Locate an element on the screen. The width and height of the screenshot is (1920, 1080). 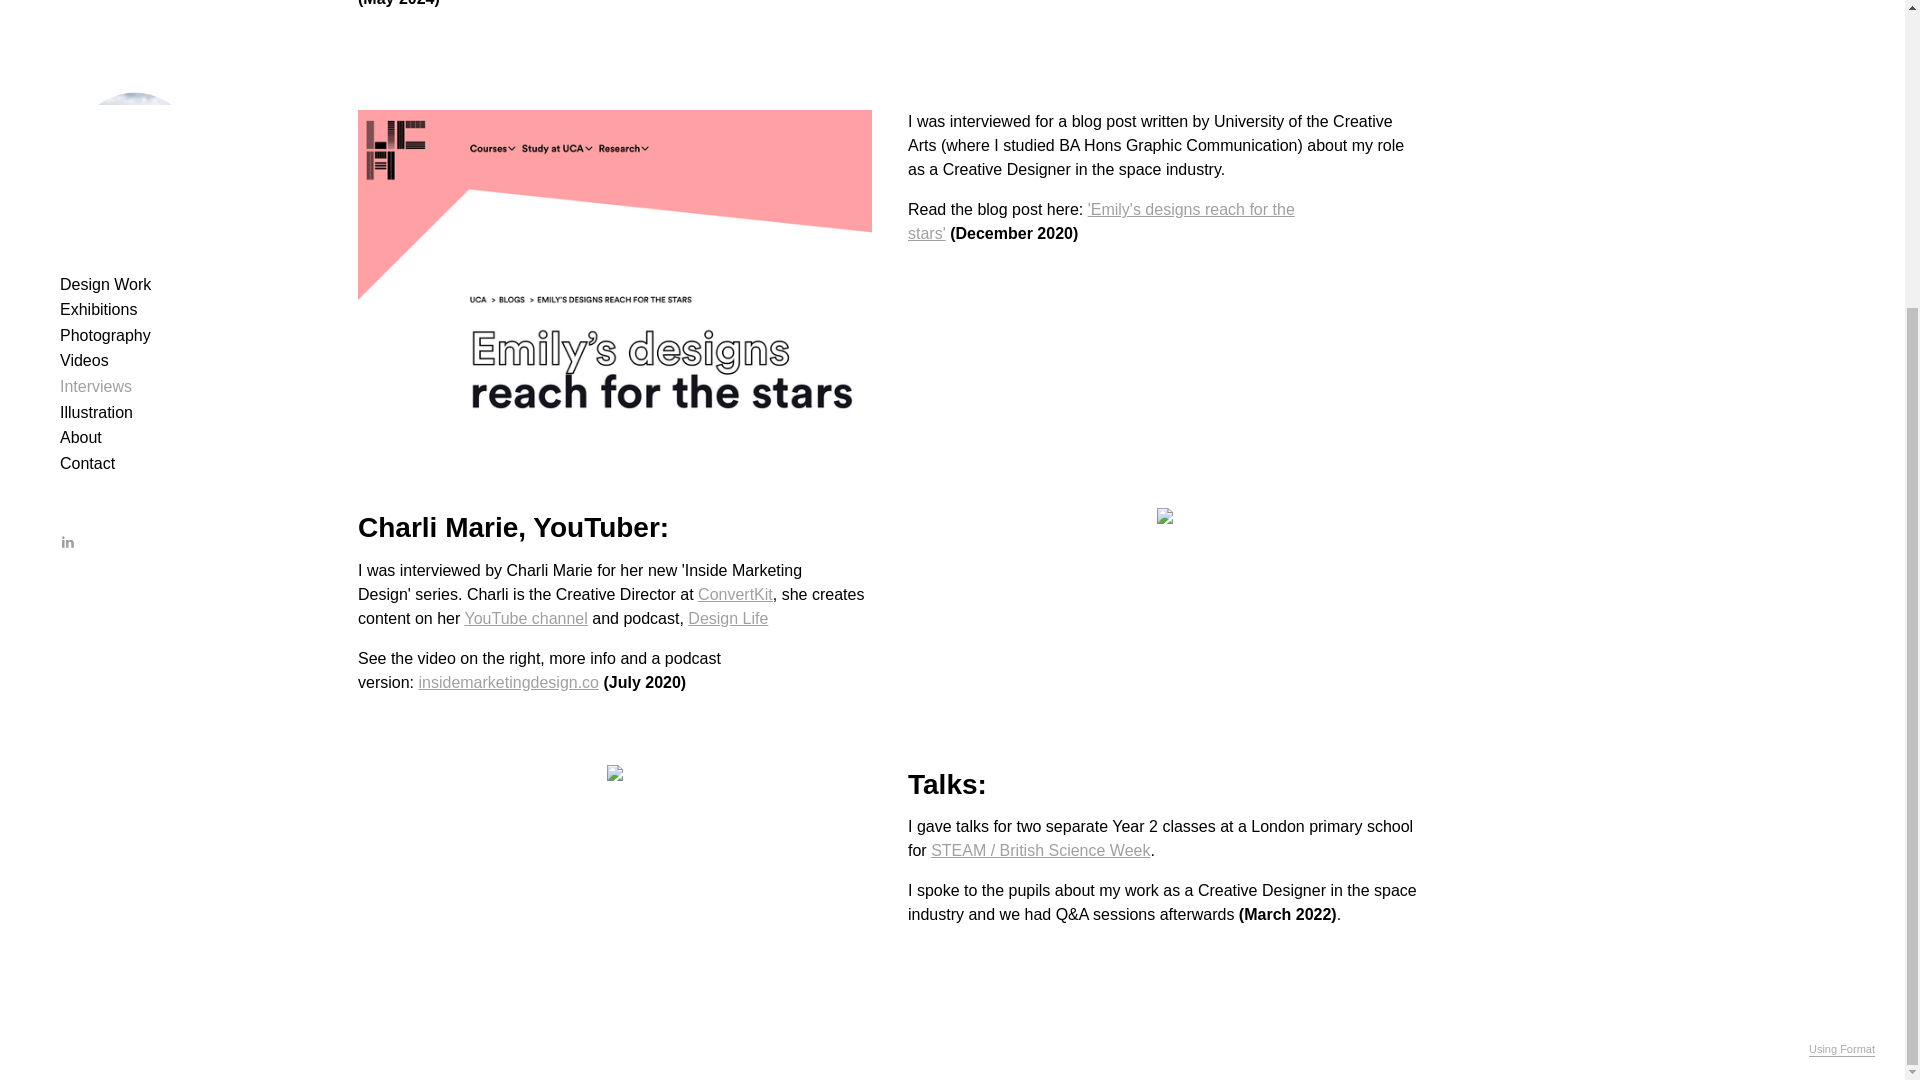
Contact is located at coordinates (87, 45).